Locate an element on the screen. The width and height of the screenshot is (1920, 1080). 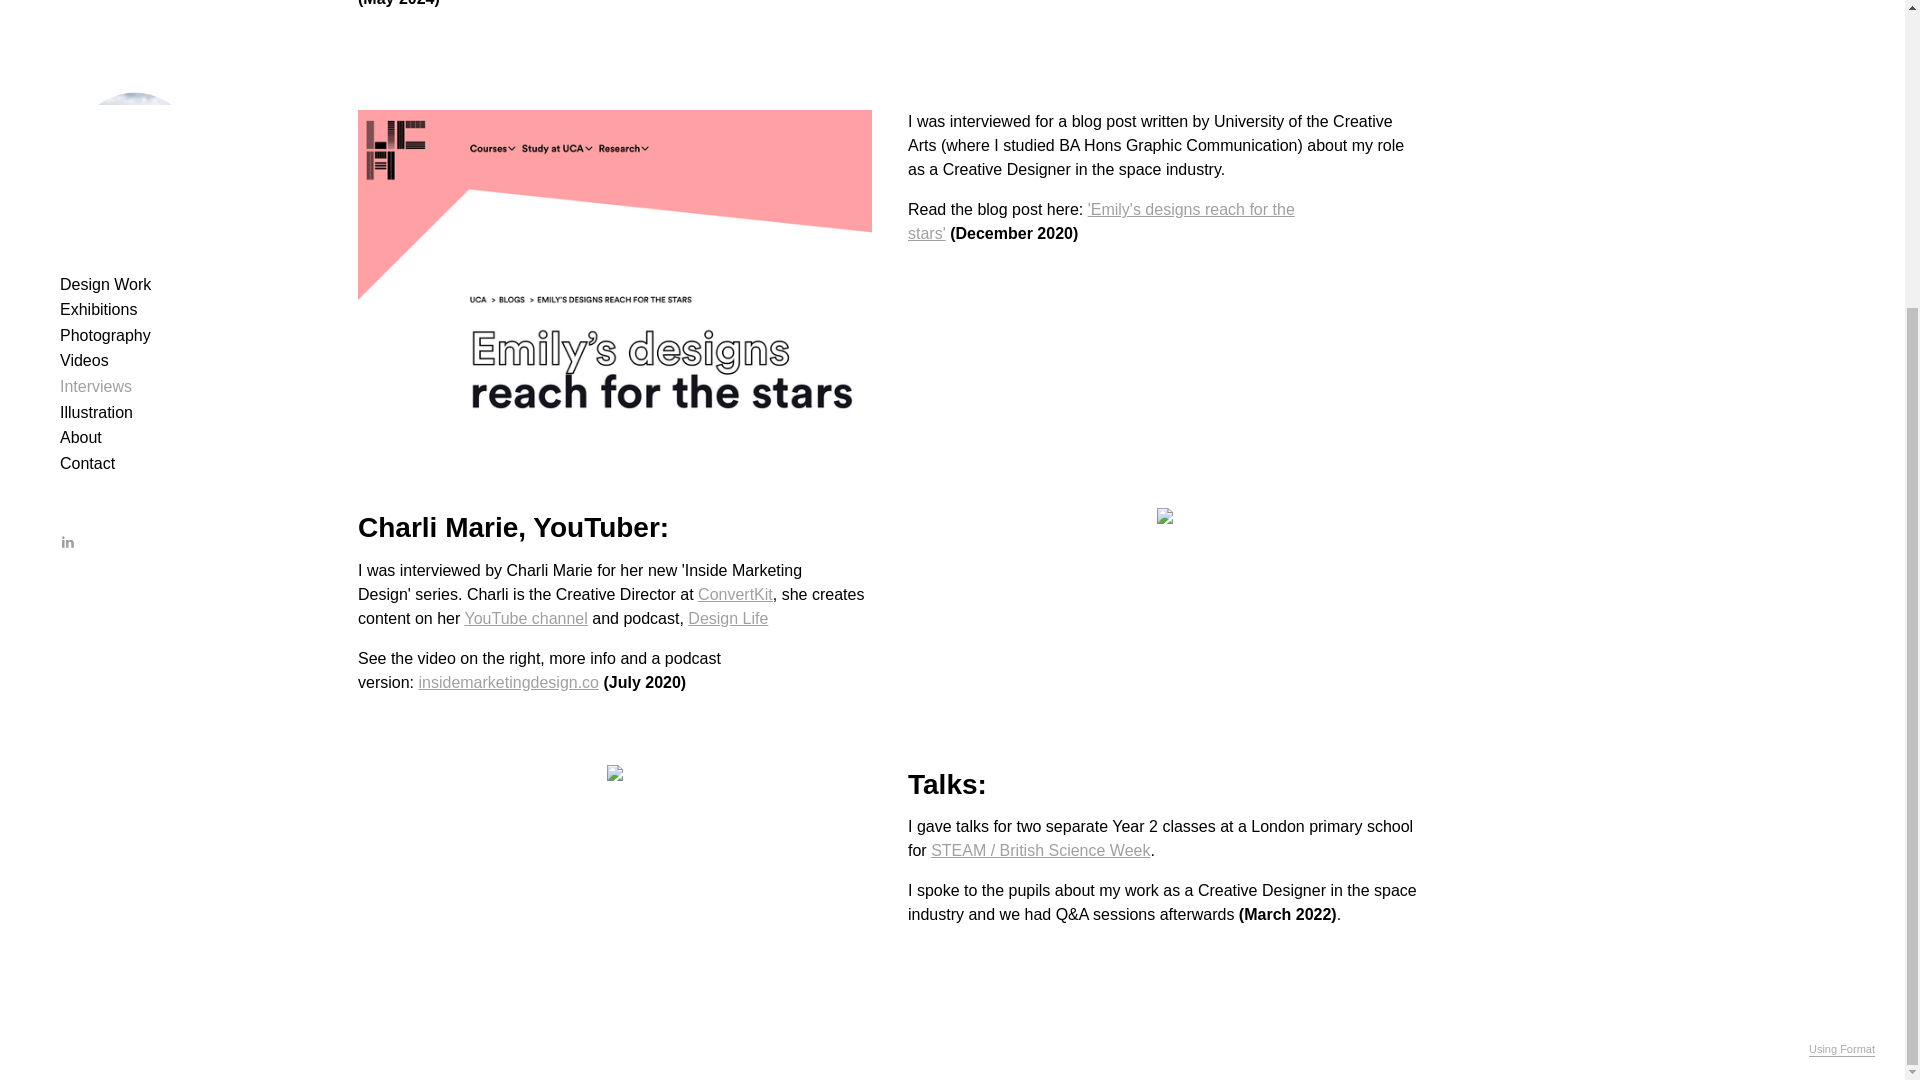
Contact is located at coordinates (87, 45).